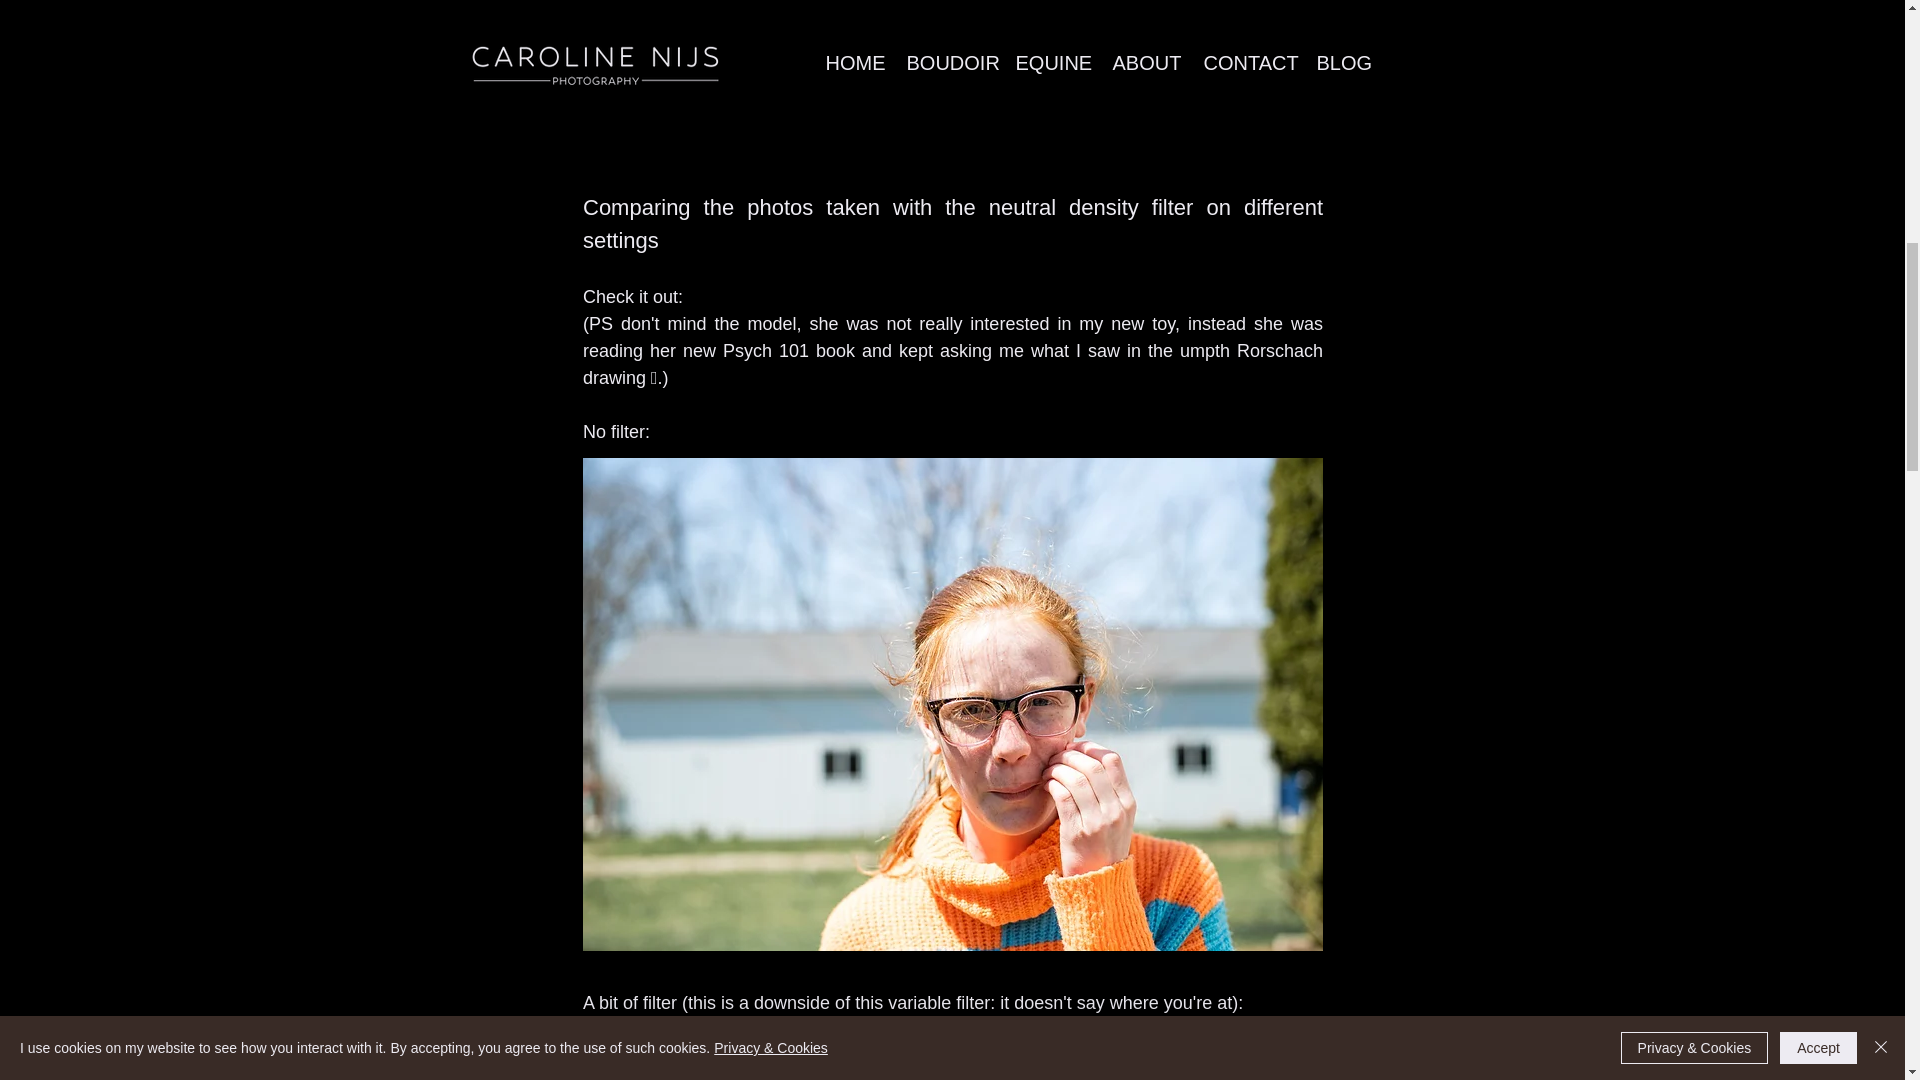  What do you see at coordinates (786, 150) in the screenshot?
I see `Urth` at bounding box center [786, 150].